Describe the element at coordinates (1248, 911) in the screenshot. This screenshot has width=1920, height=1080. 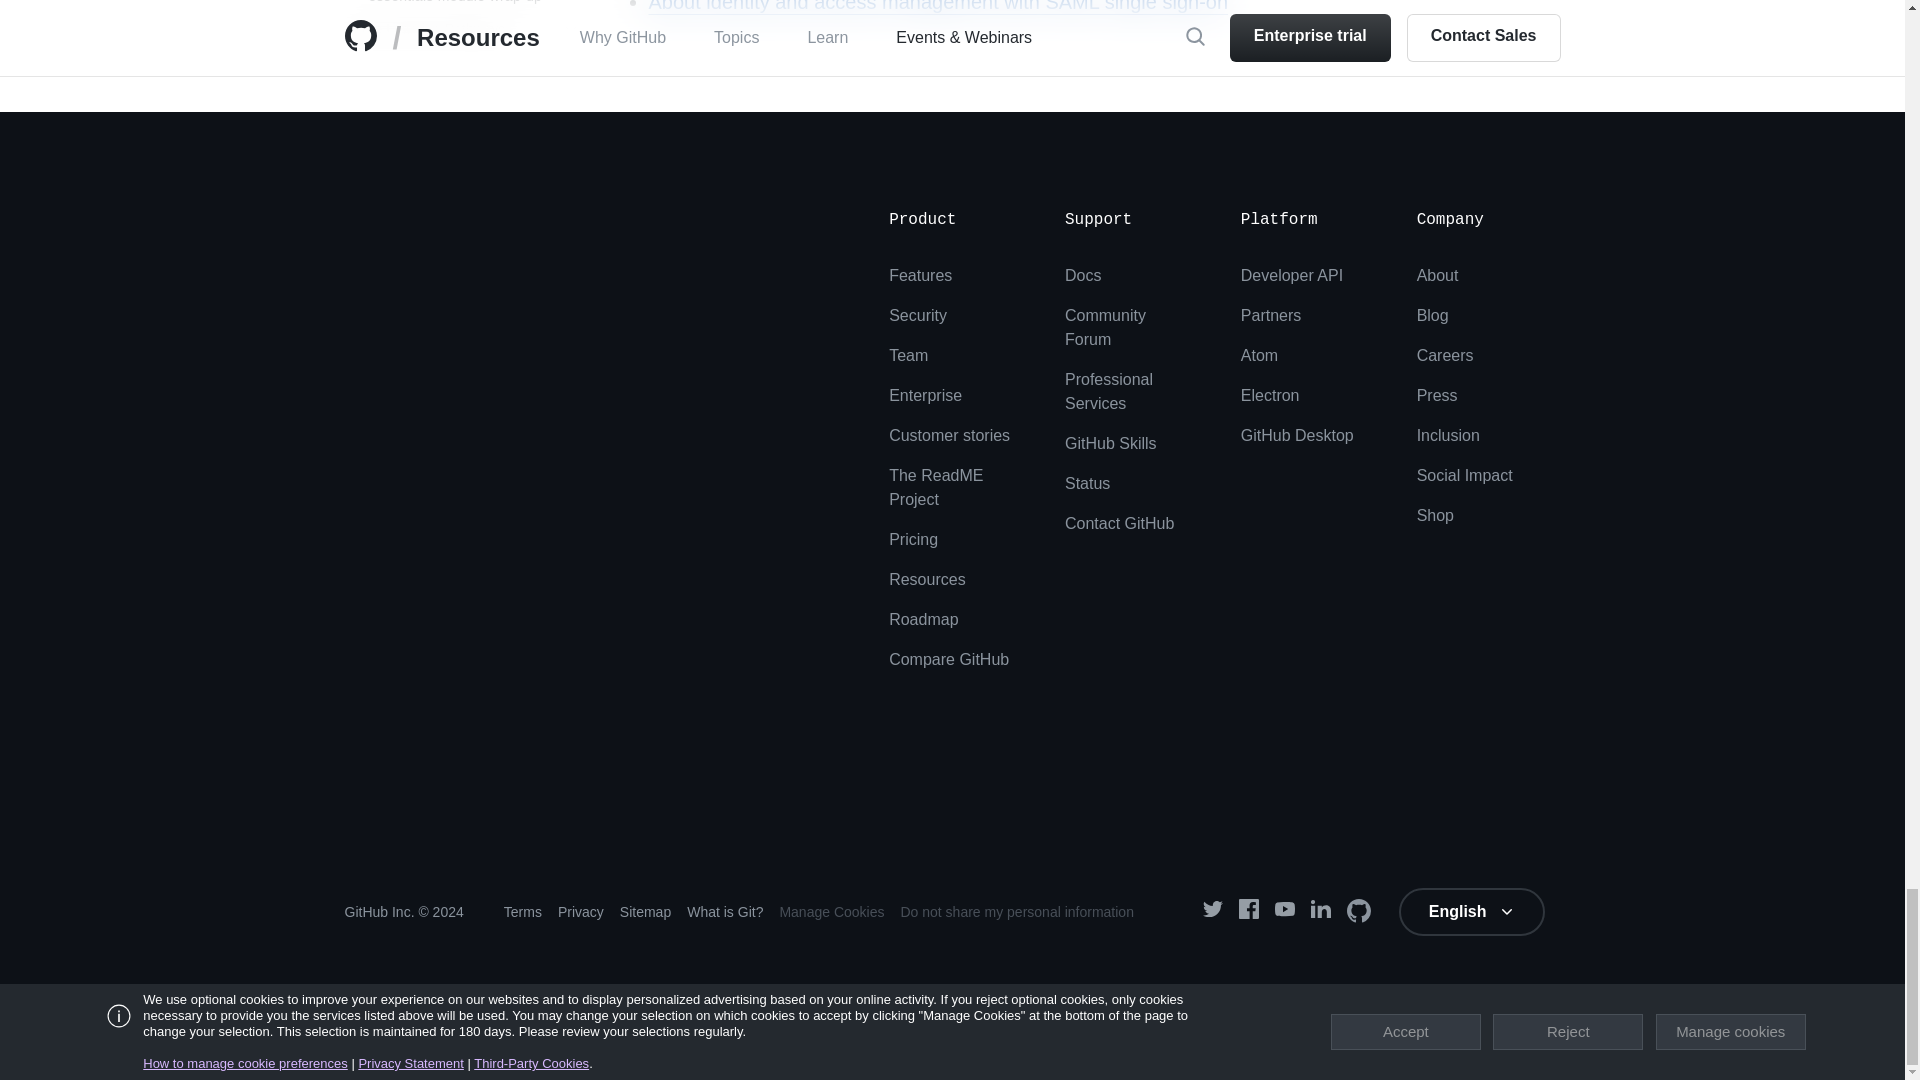
I see `Facebook` at that location.